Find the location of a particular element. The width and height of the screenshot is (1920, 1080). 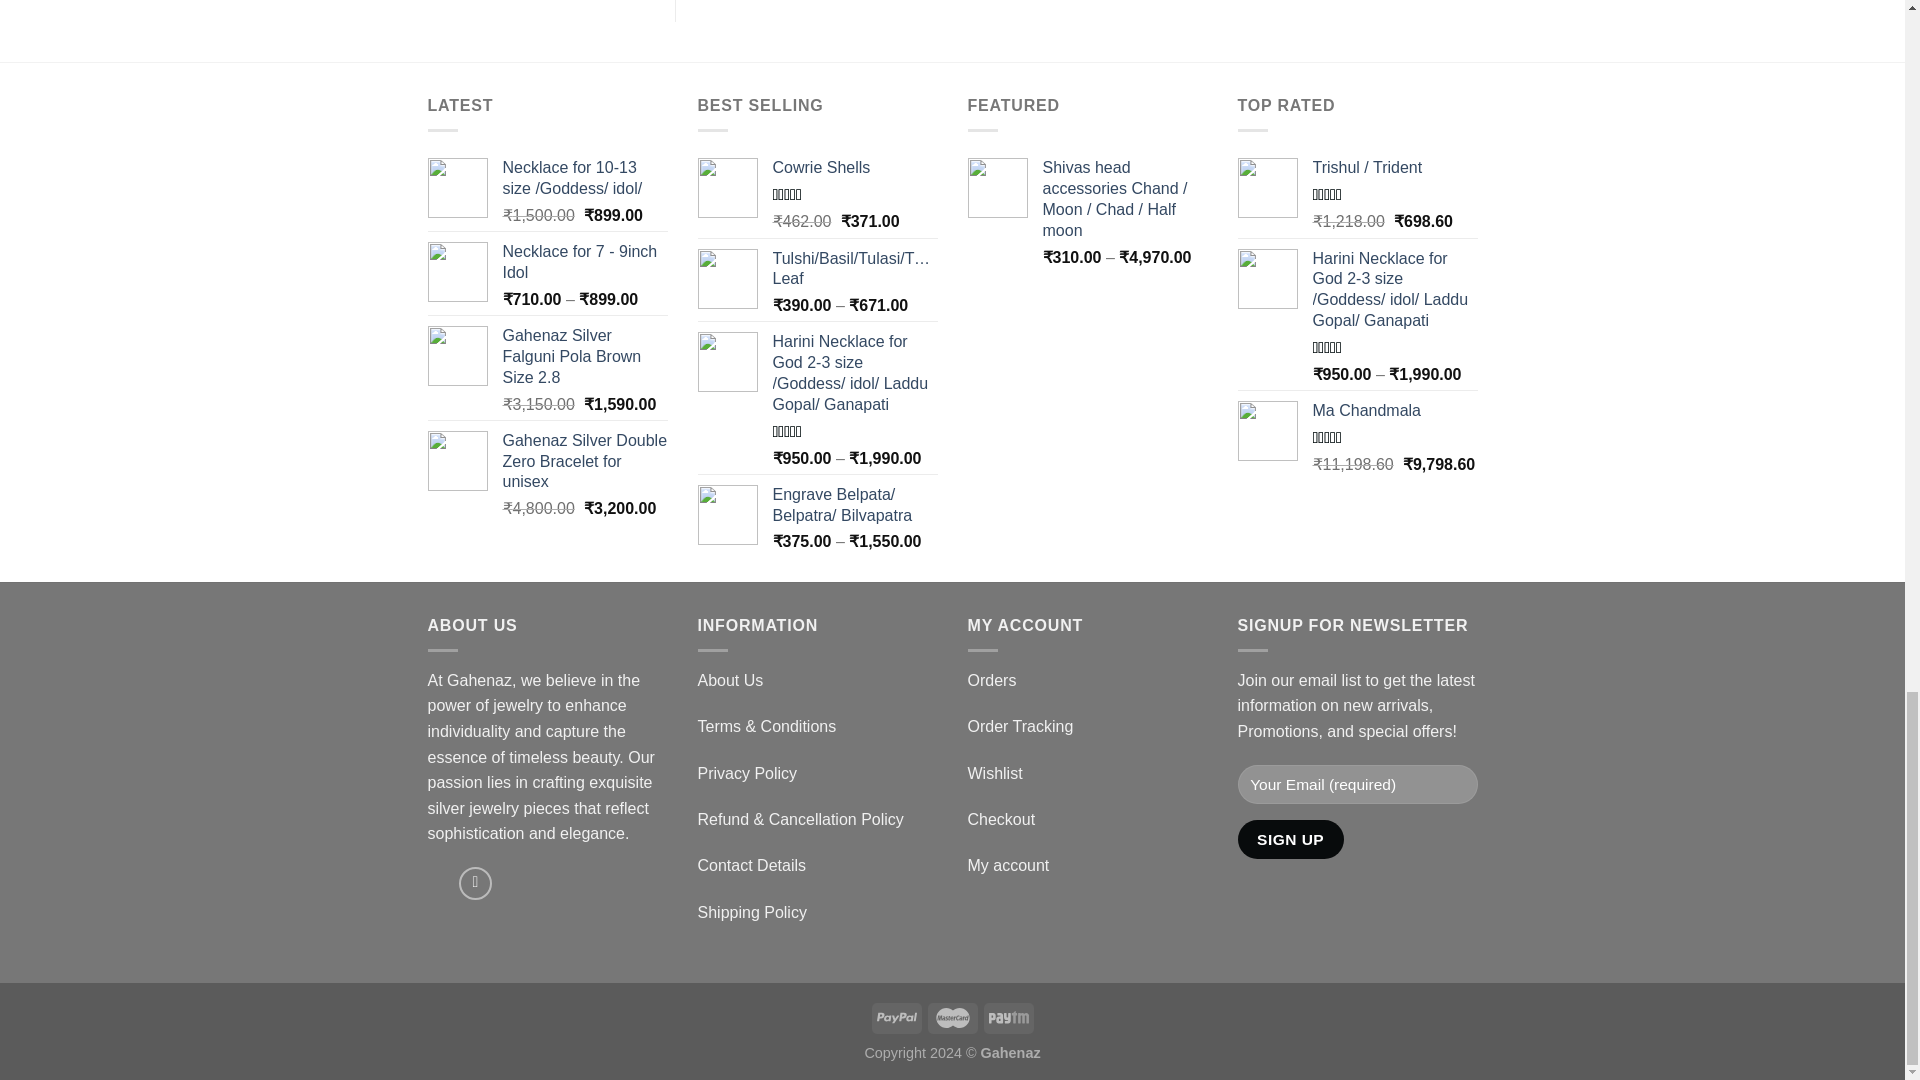

Follow on Facebook is located at coordinates (474, 883).